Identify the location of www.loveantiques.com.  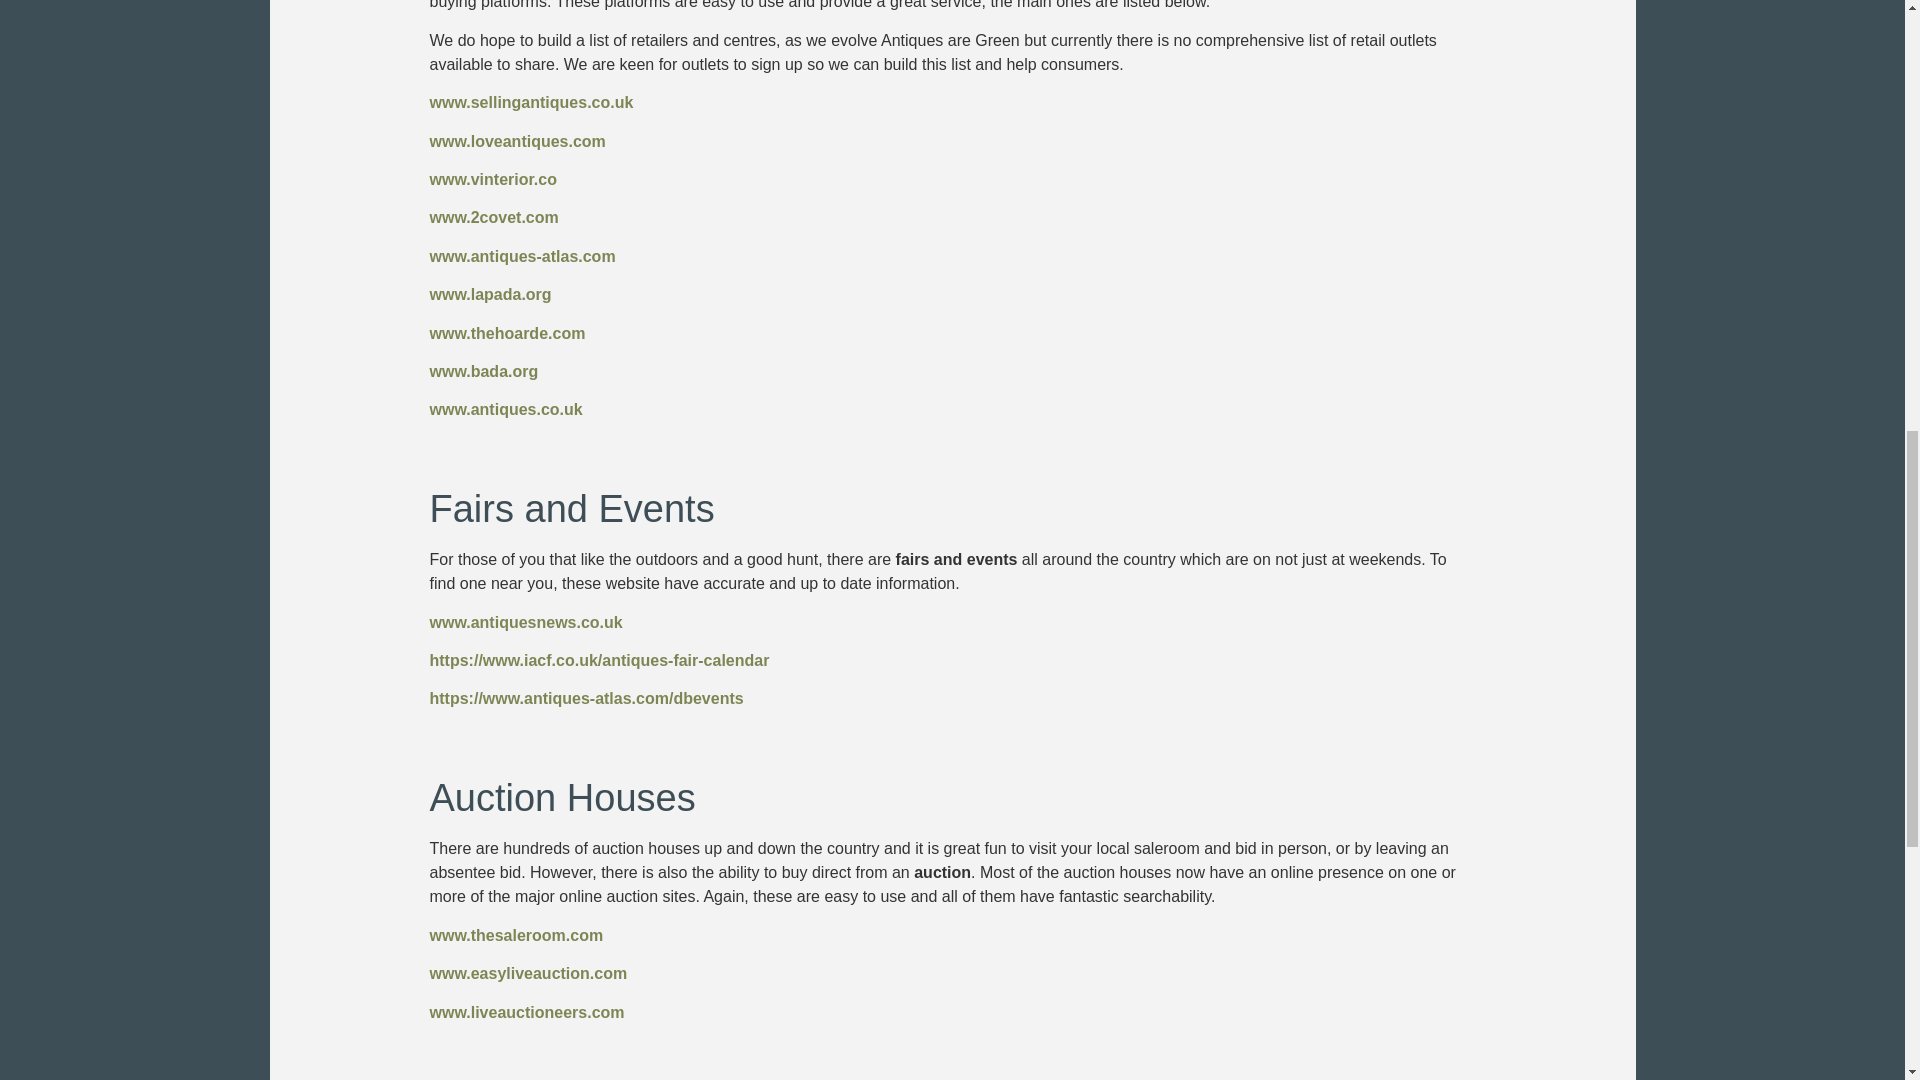
(518, 141).